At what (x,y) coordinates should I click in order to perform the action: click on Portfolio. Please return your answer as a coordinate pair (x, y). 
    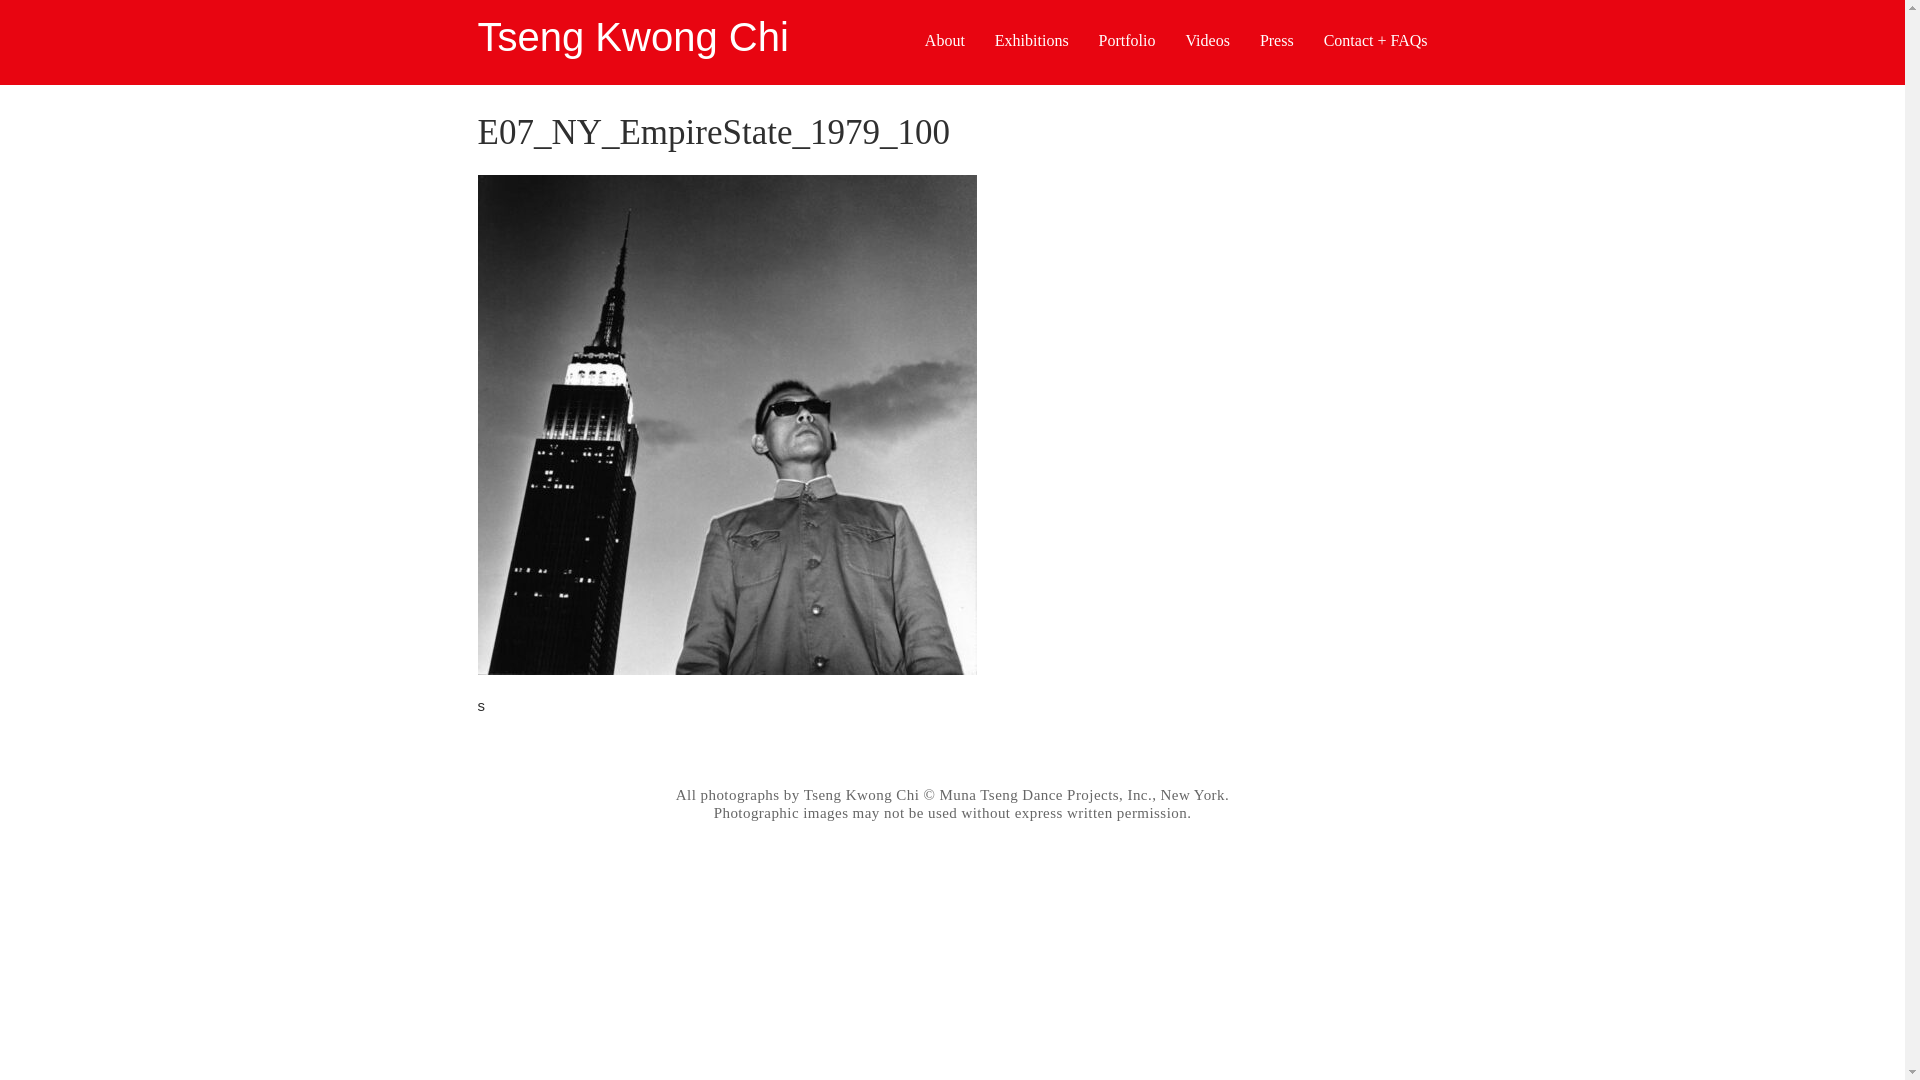
    Looking at the image, I should click on (1126, 42).